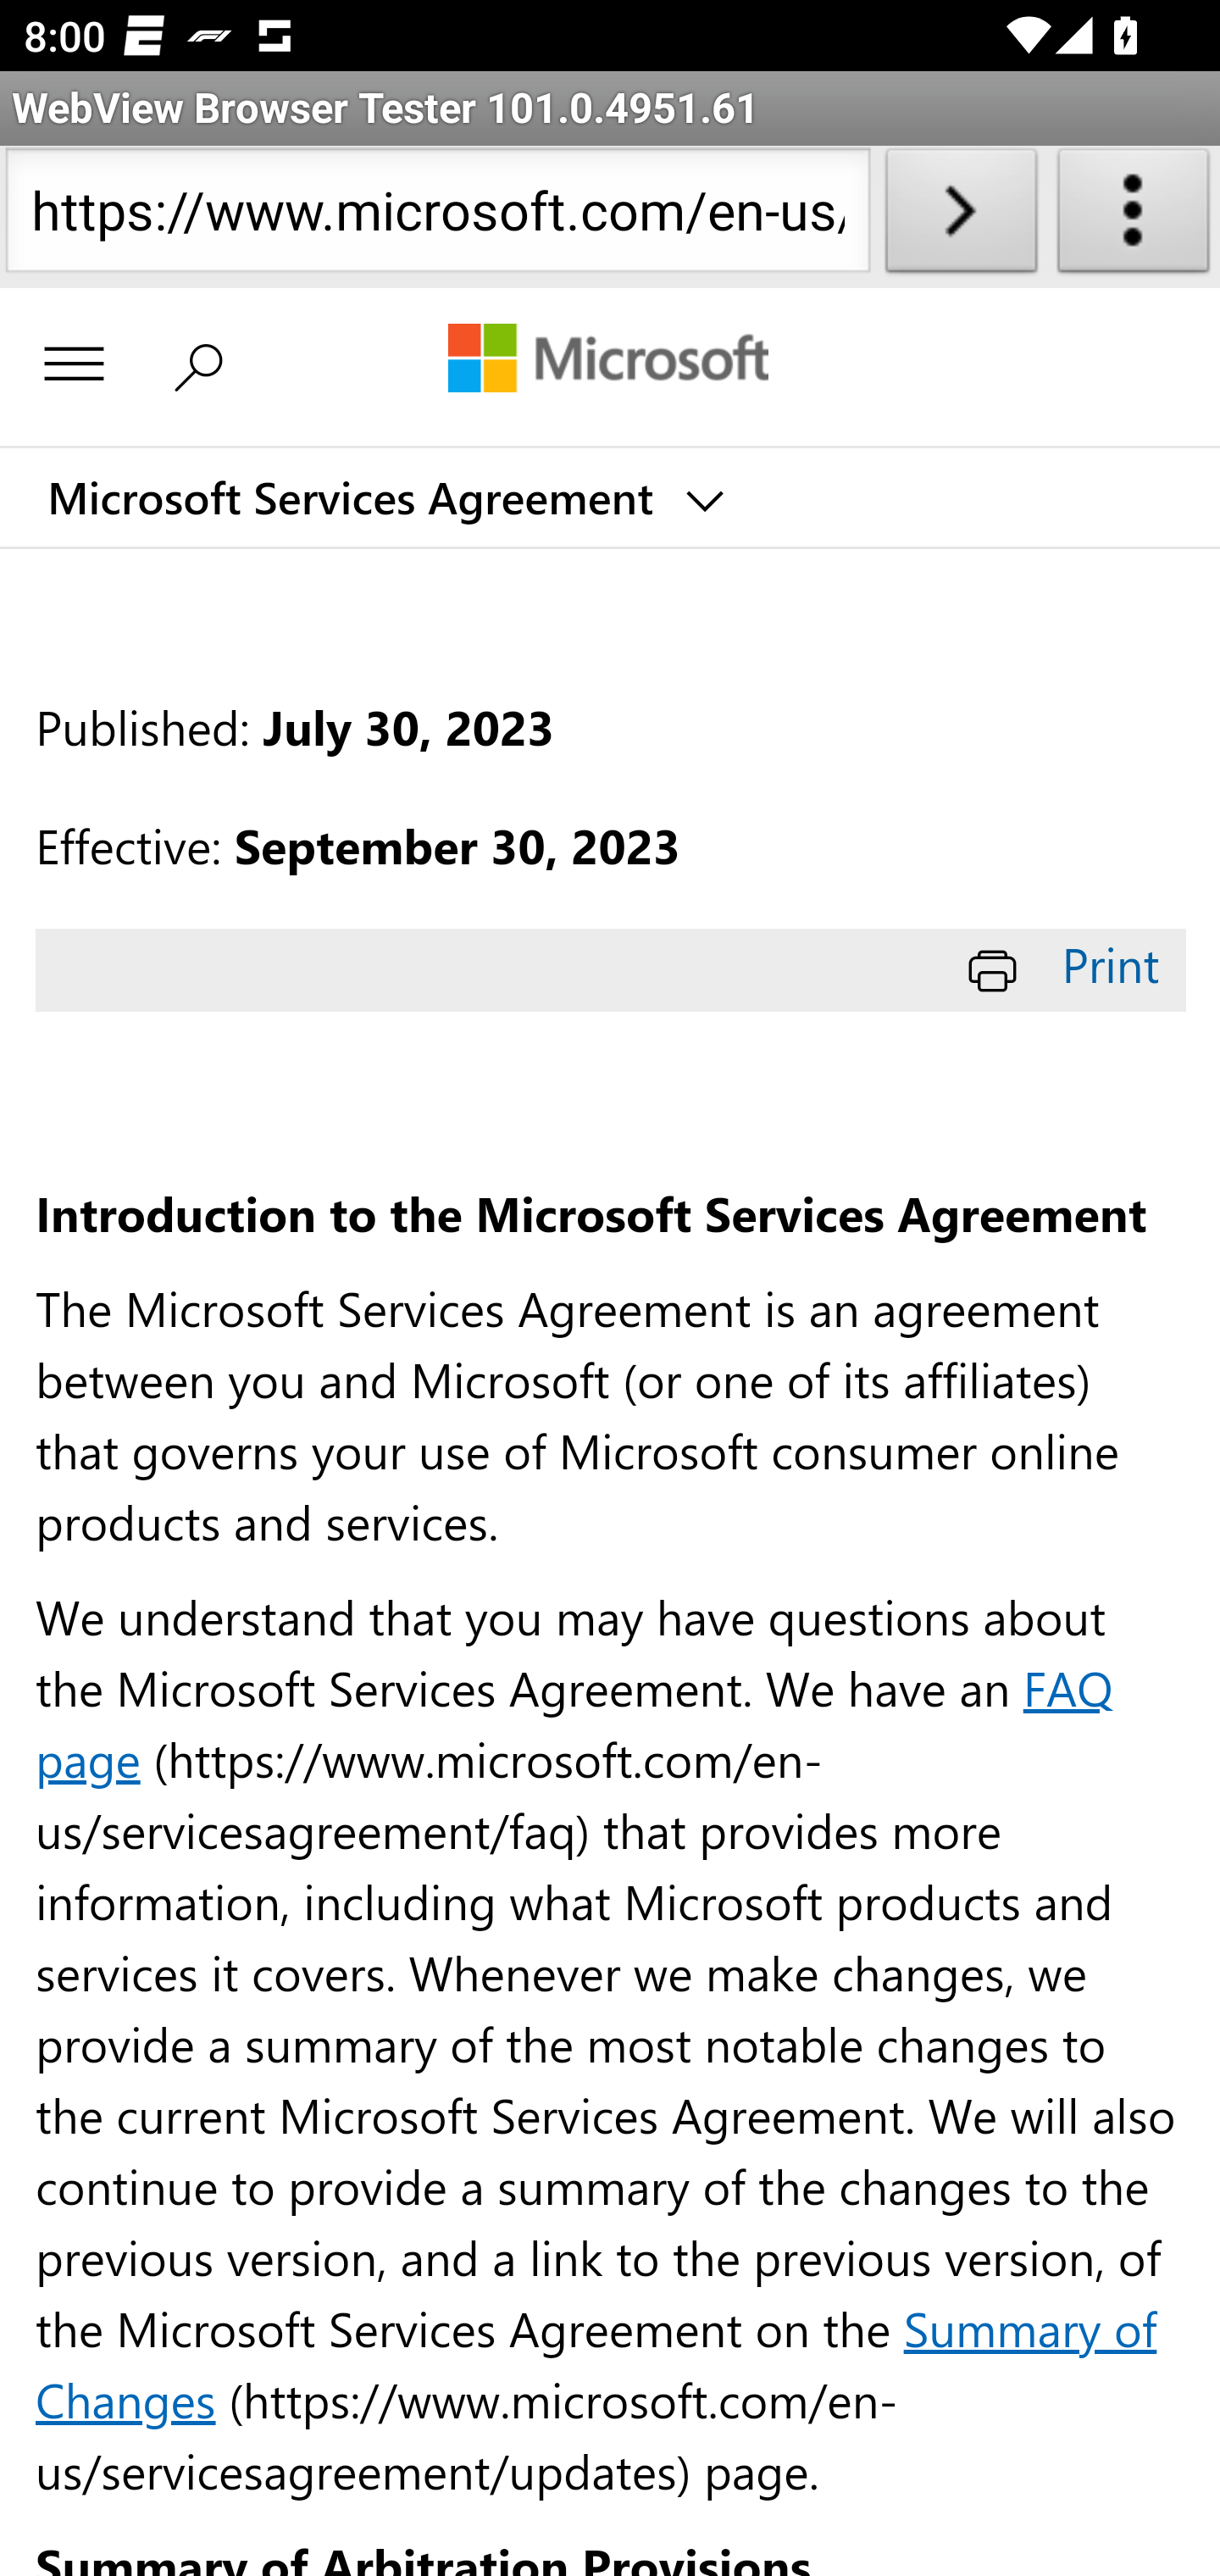 This screenshot has width=1220, height=2576. I want to click on About WebView, so click(1134, 217).